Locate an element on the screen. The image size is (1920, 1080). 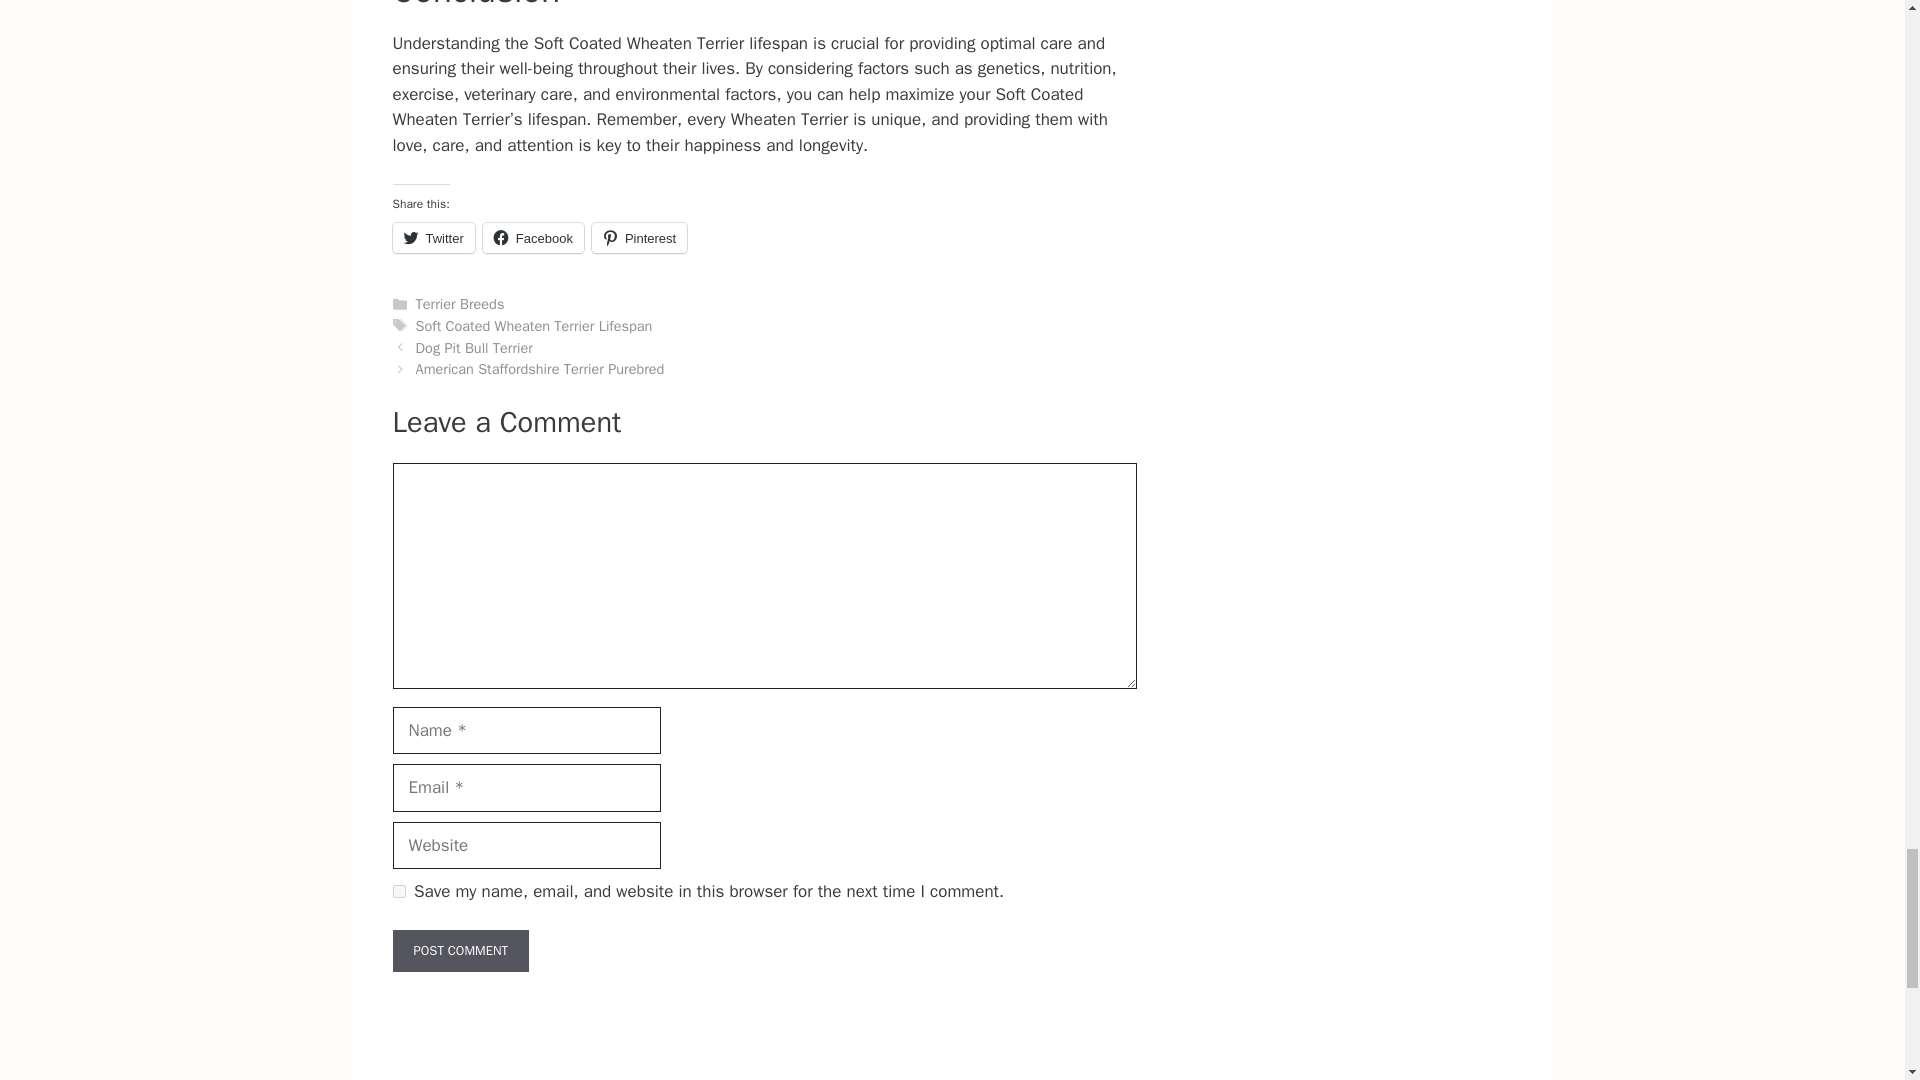
Dog Pit Bull Terrier is located at coordinates (474, 348).